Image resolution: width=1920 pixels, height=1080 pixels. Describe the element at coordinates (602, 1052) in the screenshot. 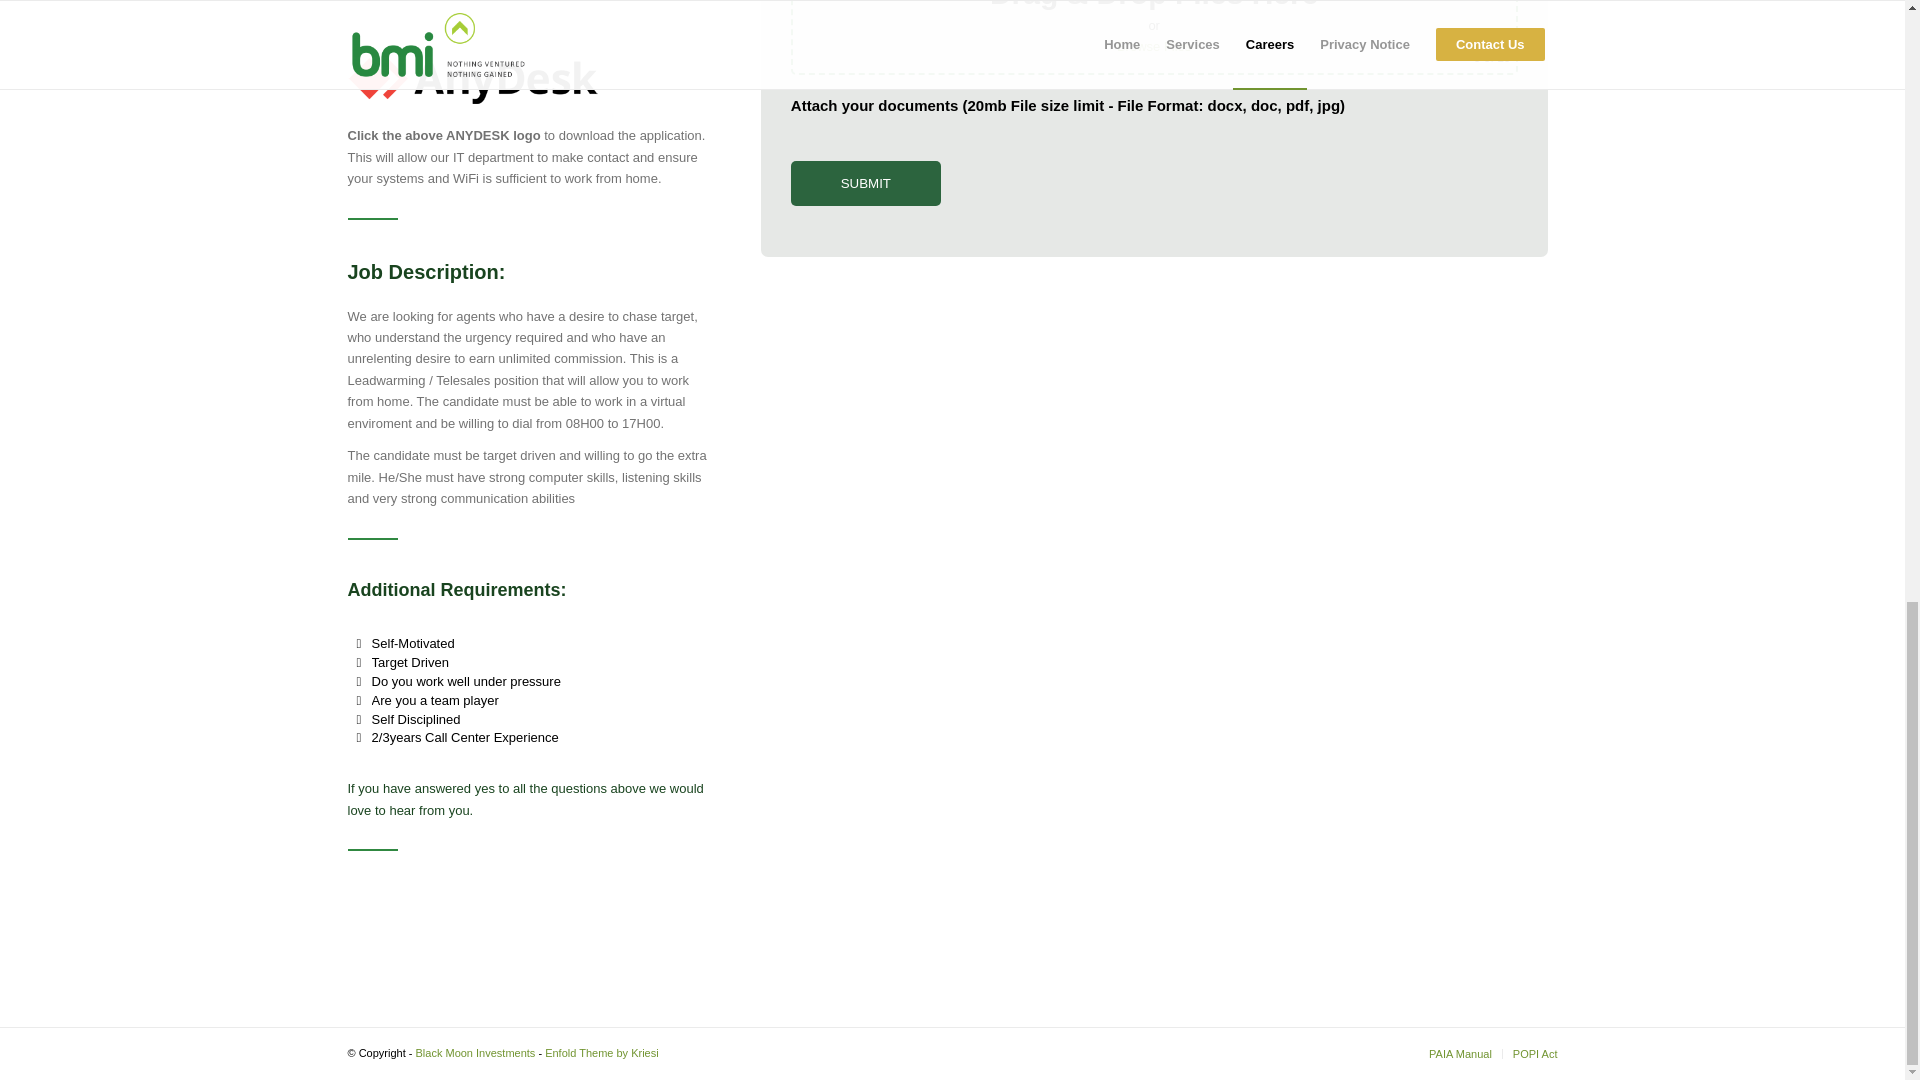

I see `Enfold Theme by Kriesi` at that location.